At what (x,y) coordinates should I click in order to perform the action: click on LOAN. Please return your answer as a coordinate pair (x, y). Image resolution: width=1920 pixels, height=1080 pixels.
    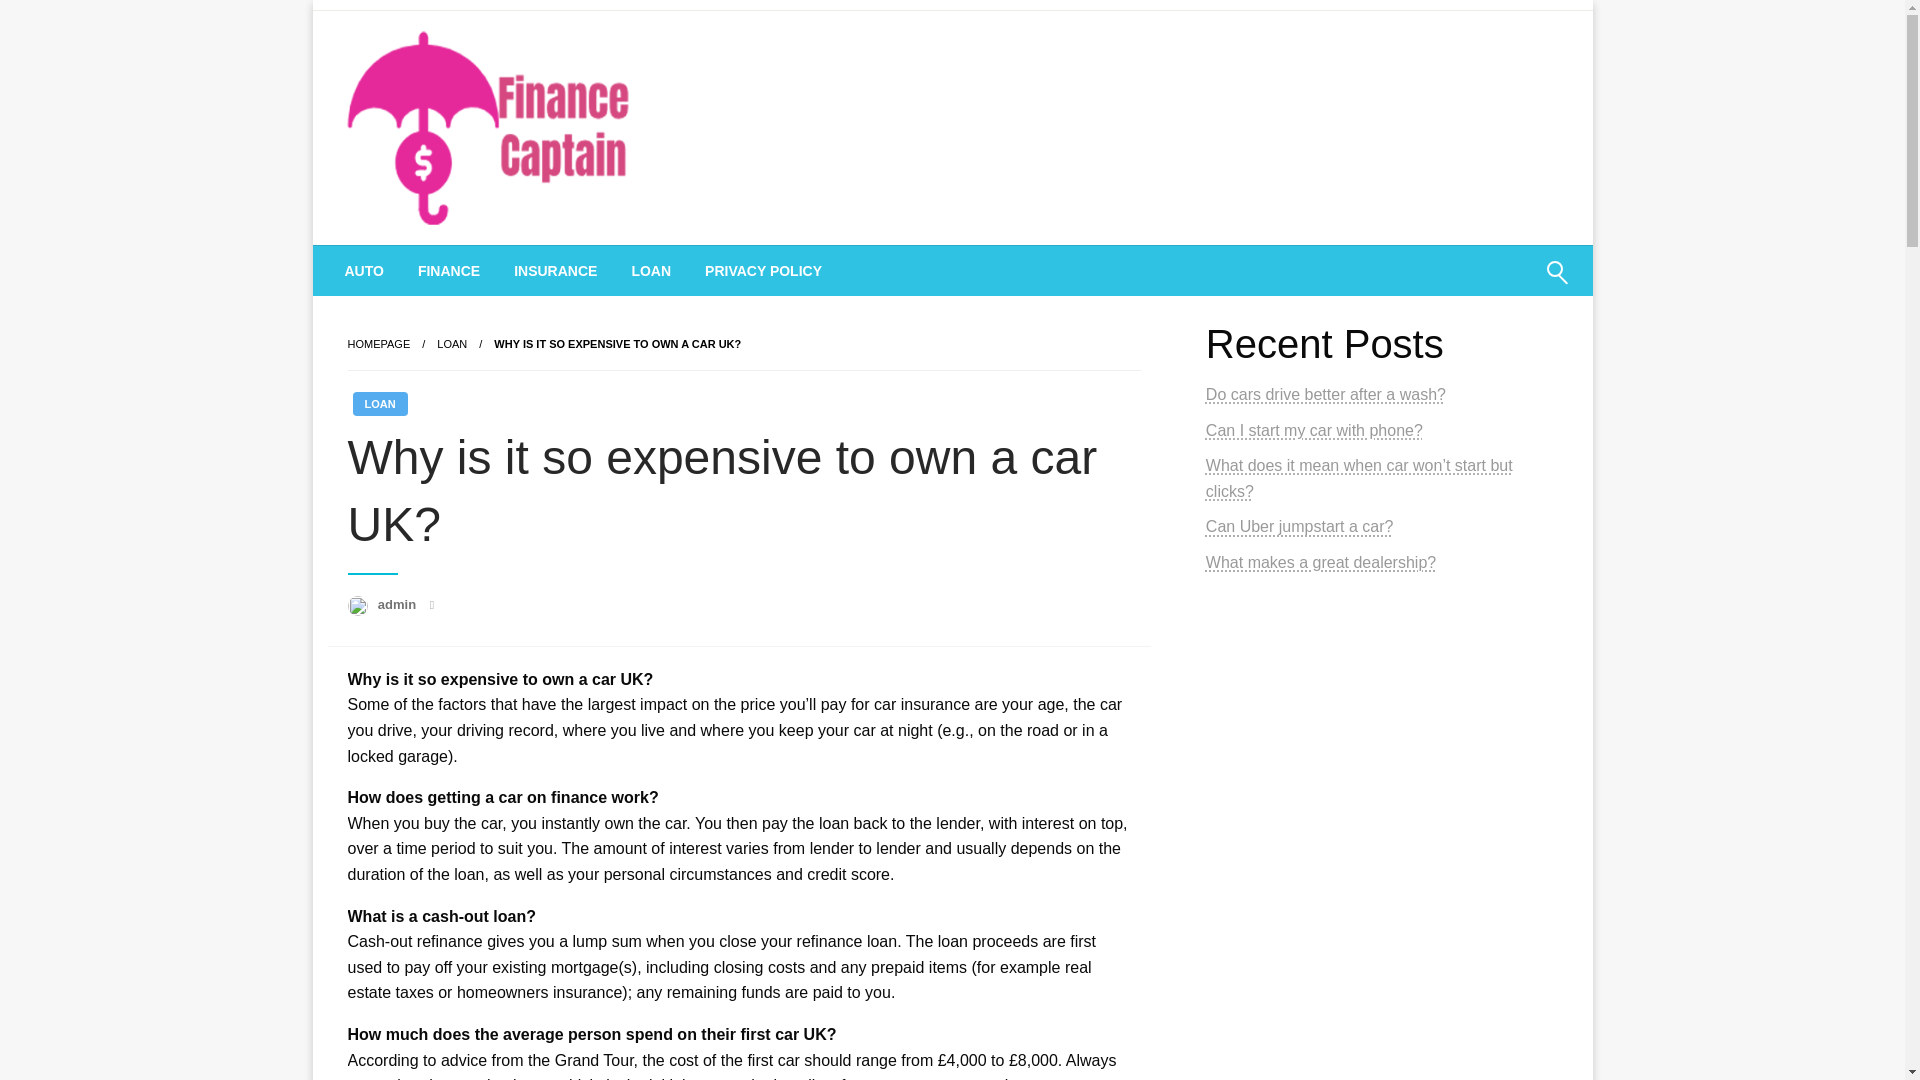
    Looking at the image, I should click on (452, 344).